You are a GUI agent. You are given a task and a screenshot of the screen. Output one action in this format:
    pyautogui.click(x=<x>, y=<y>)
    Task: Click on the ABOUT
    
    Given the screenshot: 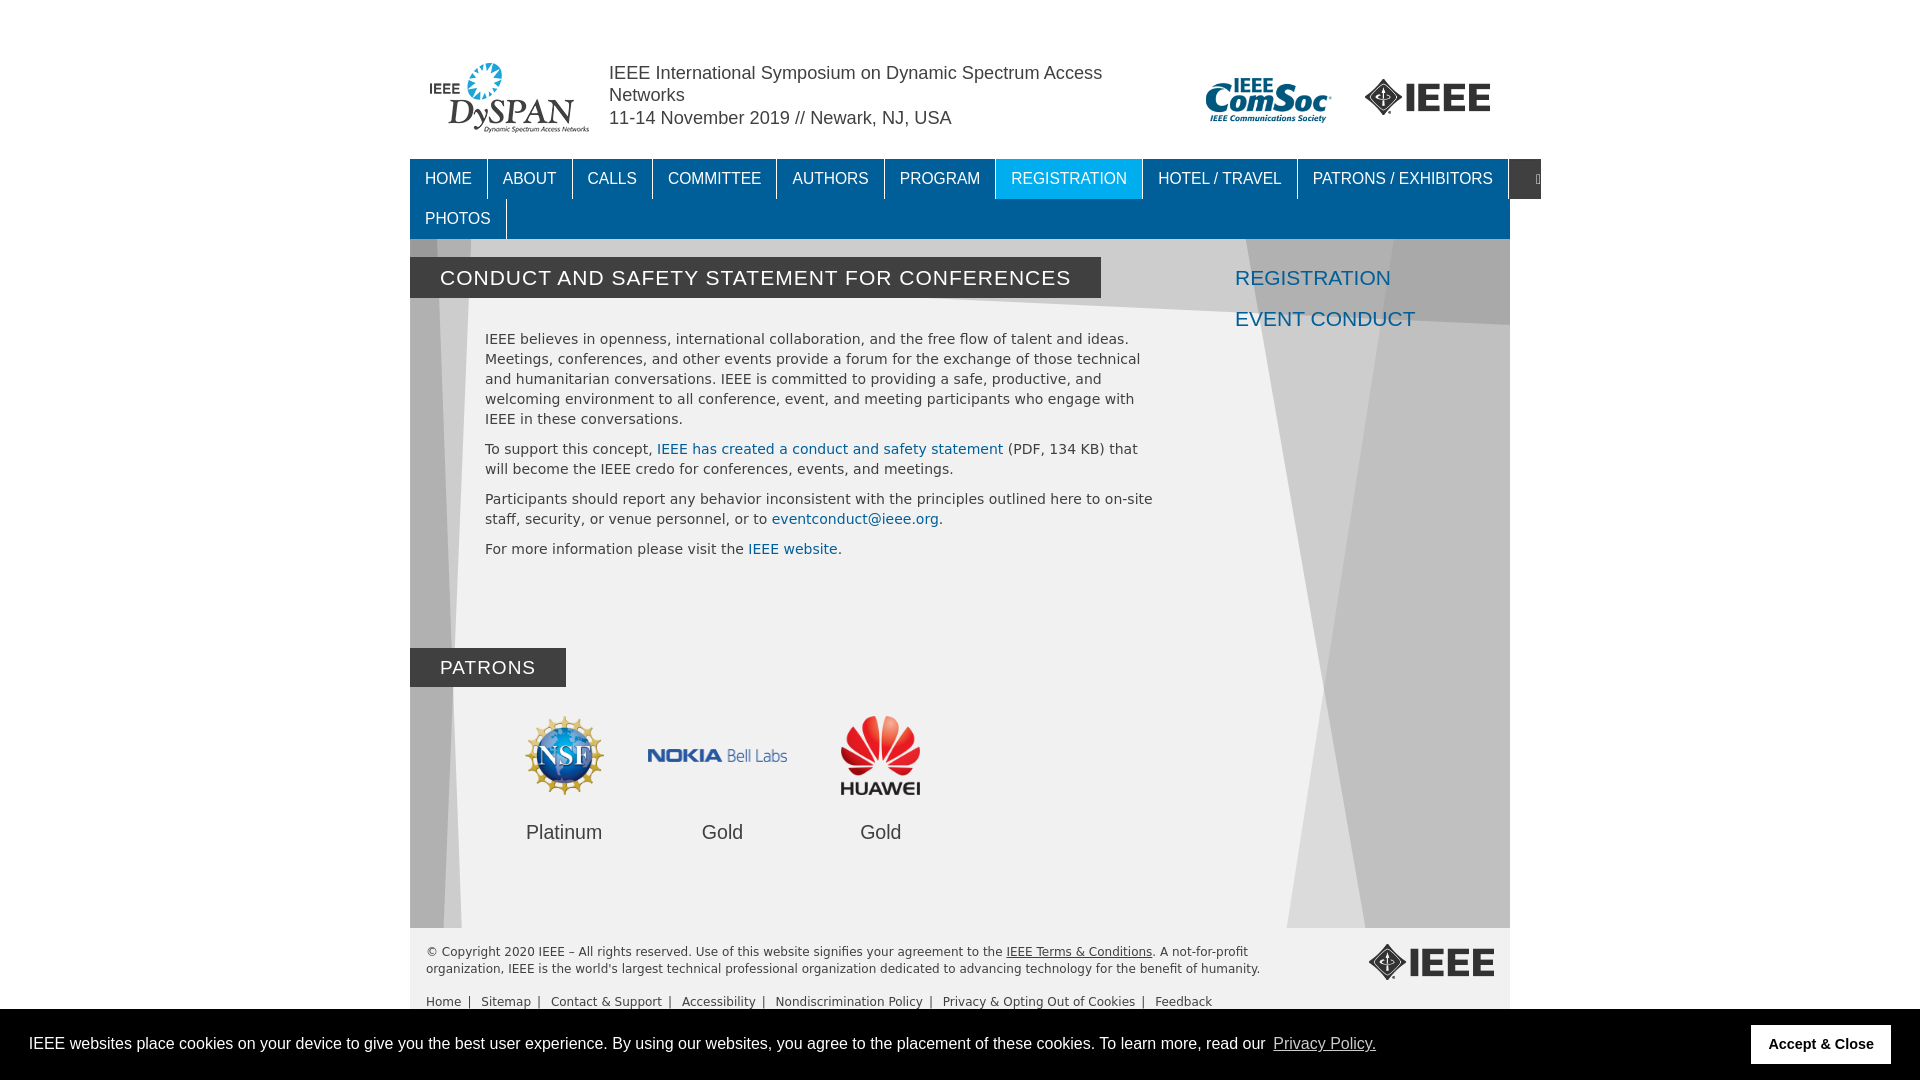 What is the action you would take?
    pyautogui.click(x=530, y=178)
    